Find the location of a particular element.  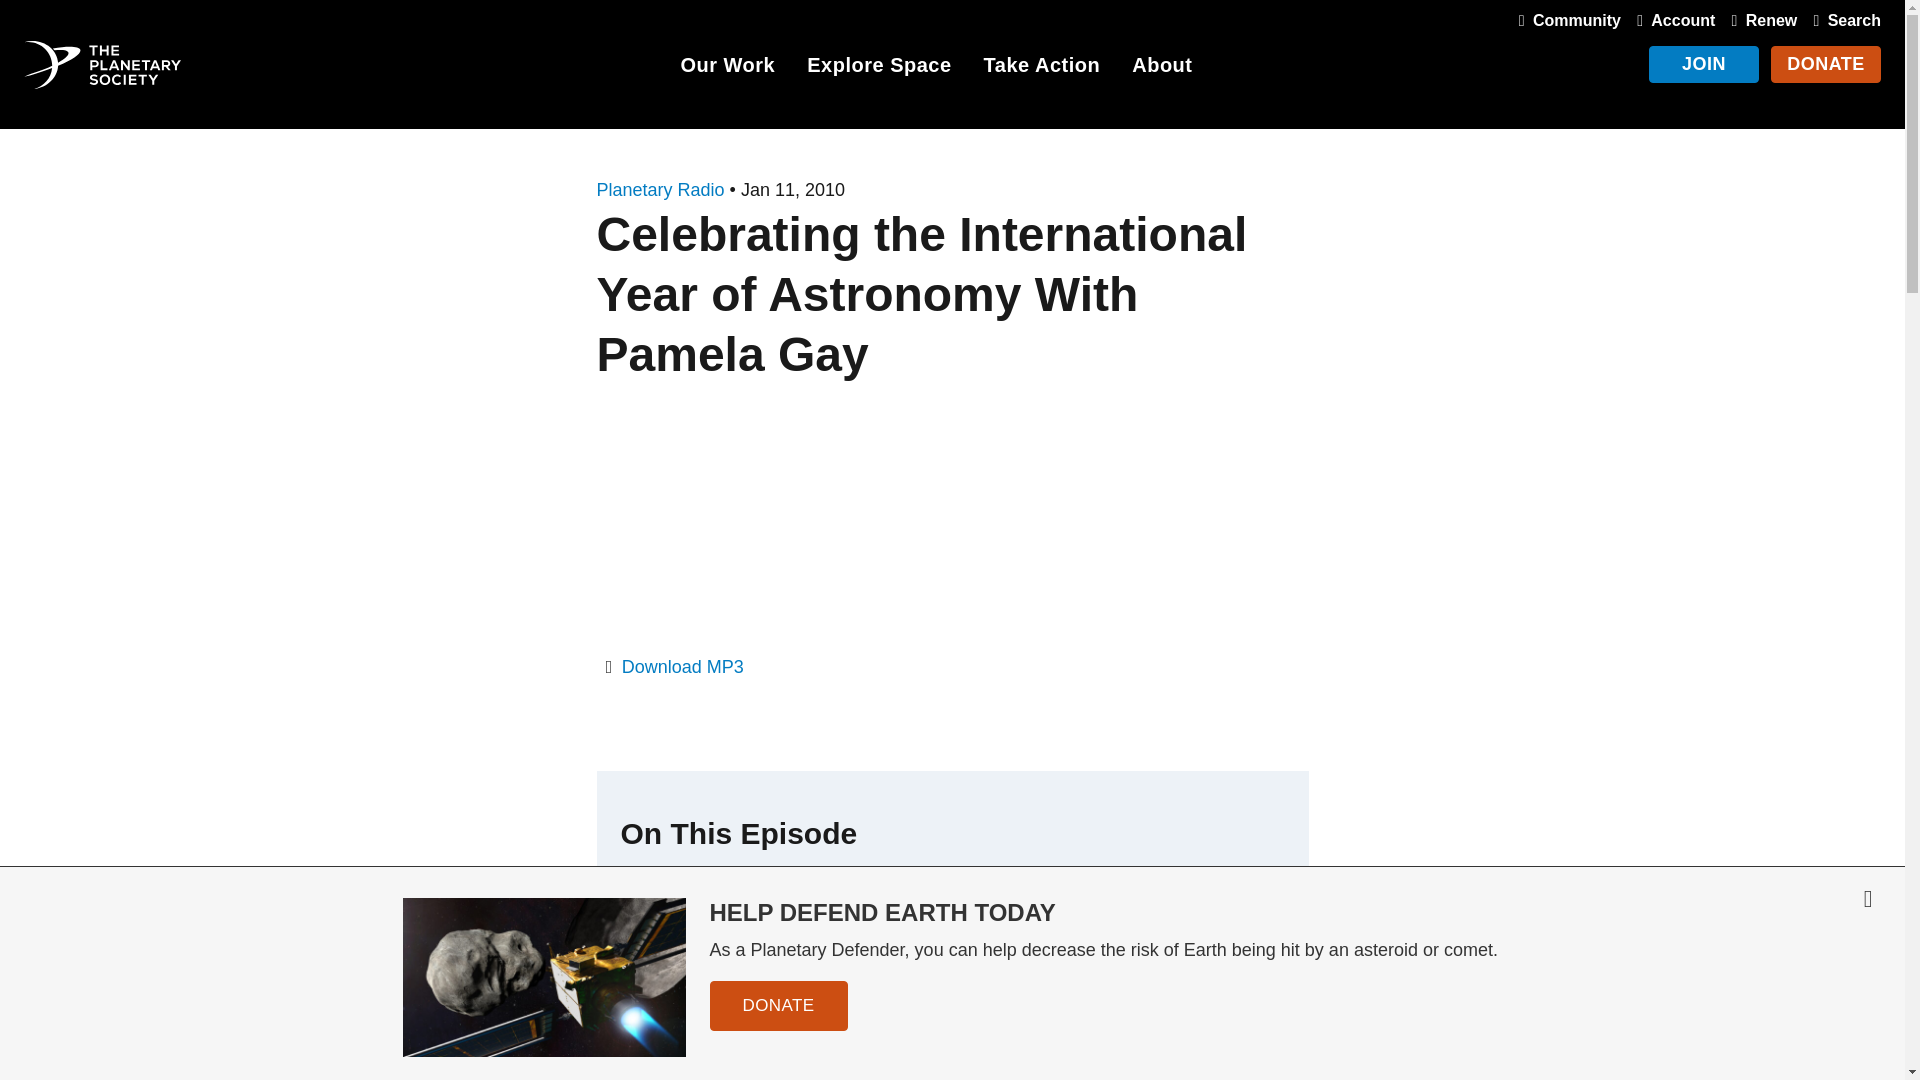

JOIN is located at coordinates (1704, 64).